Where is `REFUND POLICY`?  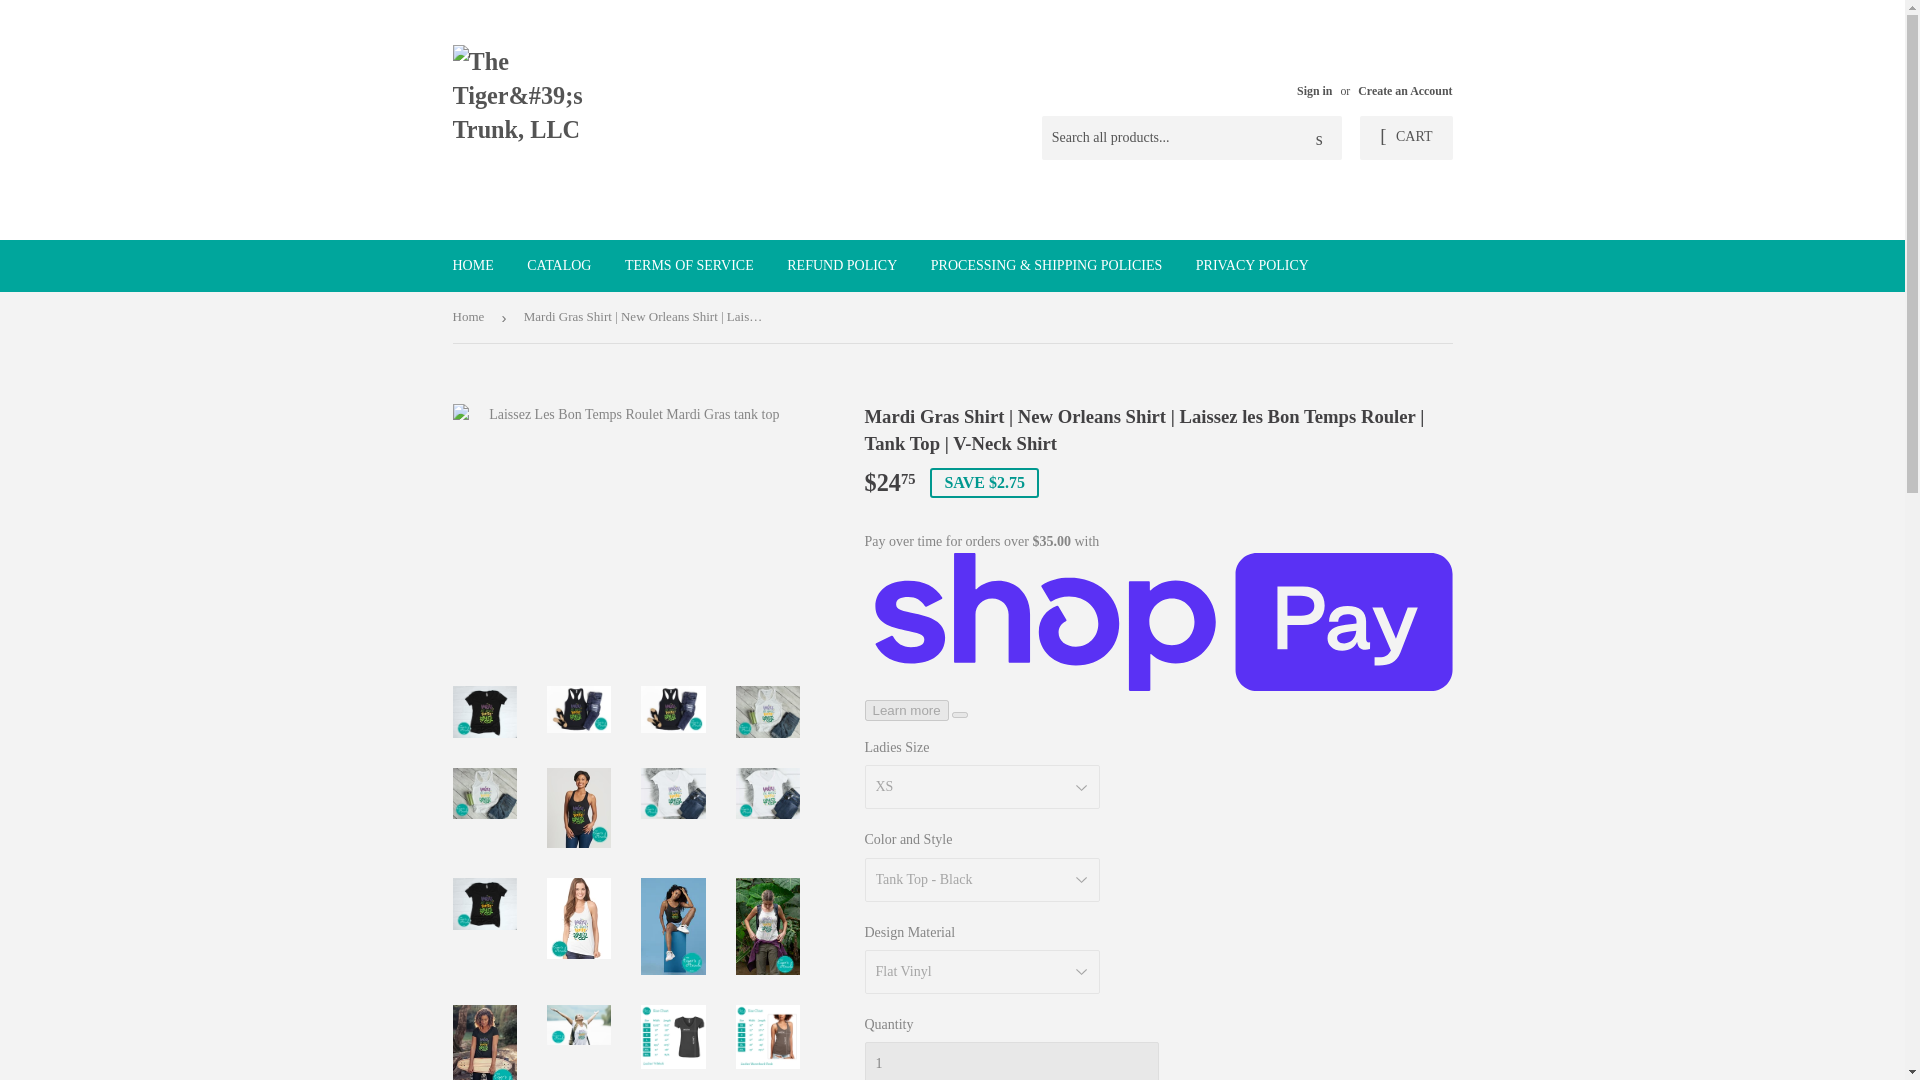
REFUND POLICY is located at coordinates (842, 265).